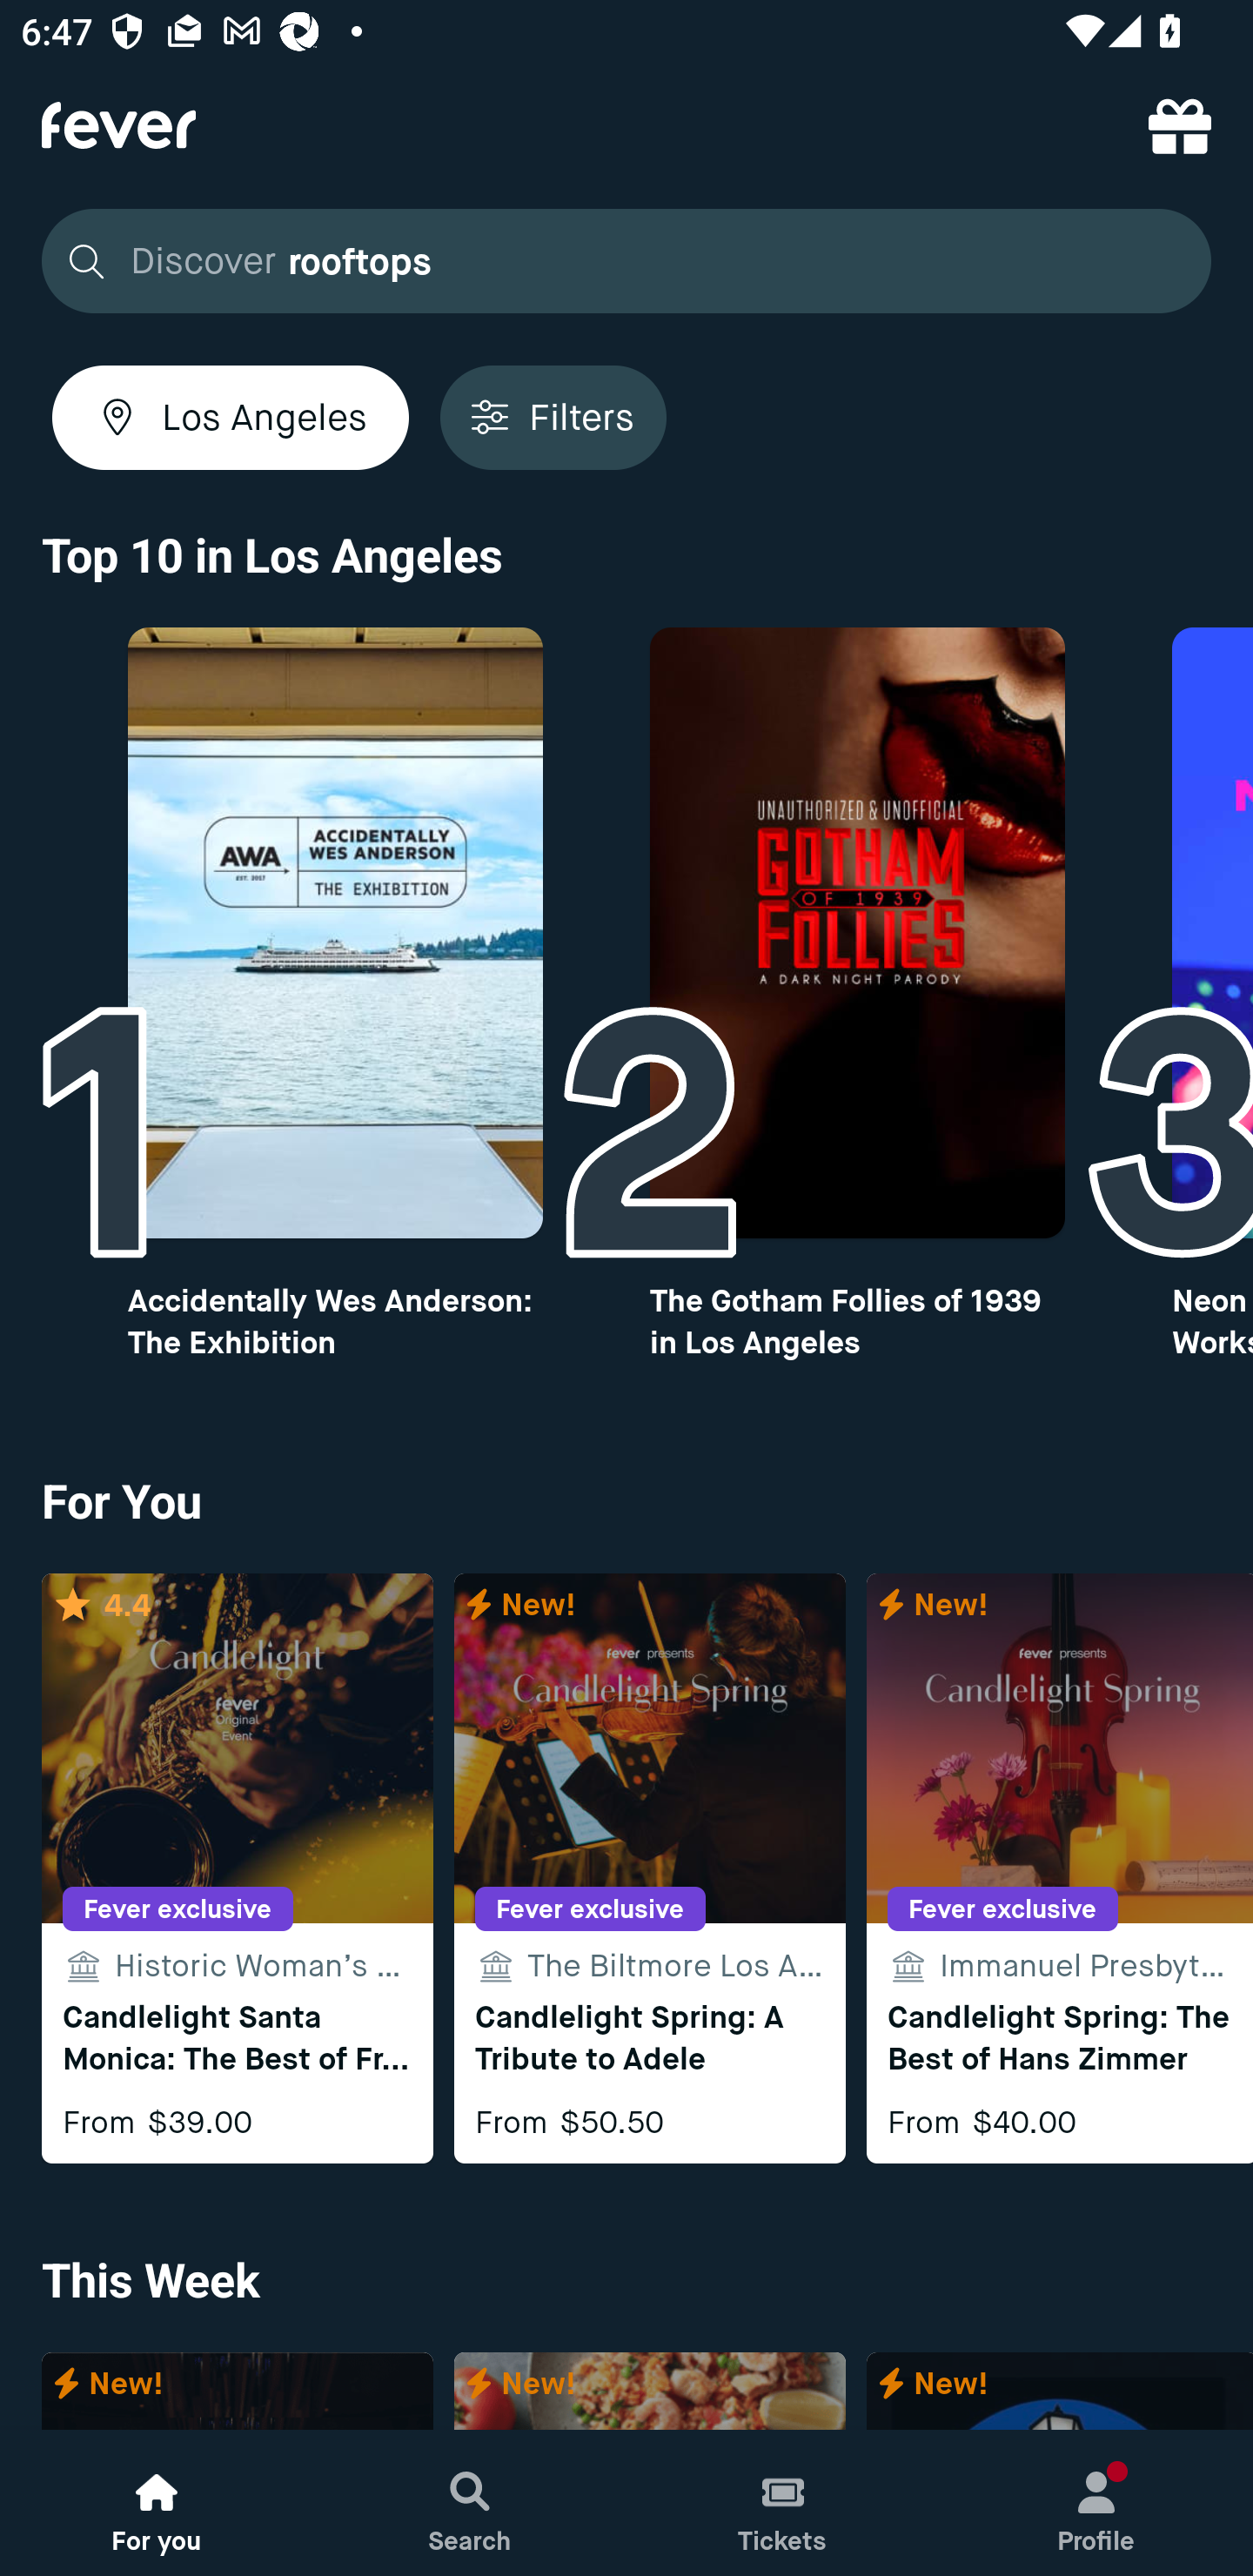 The image size is (1253, 2576). I want to click on Discover rooftops, so click(626, 261).